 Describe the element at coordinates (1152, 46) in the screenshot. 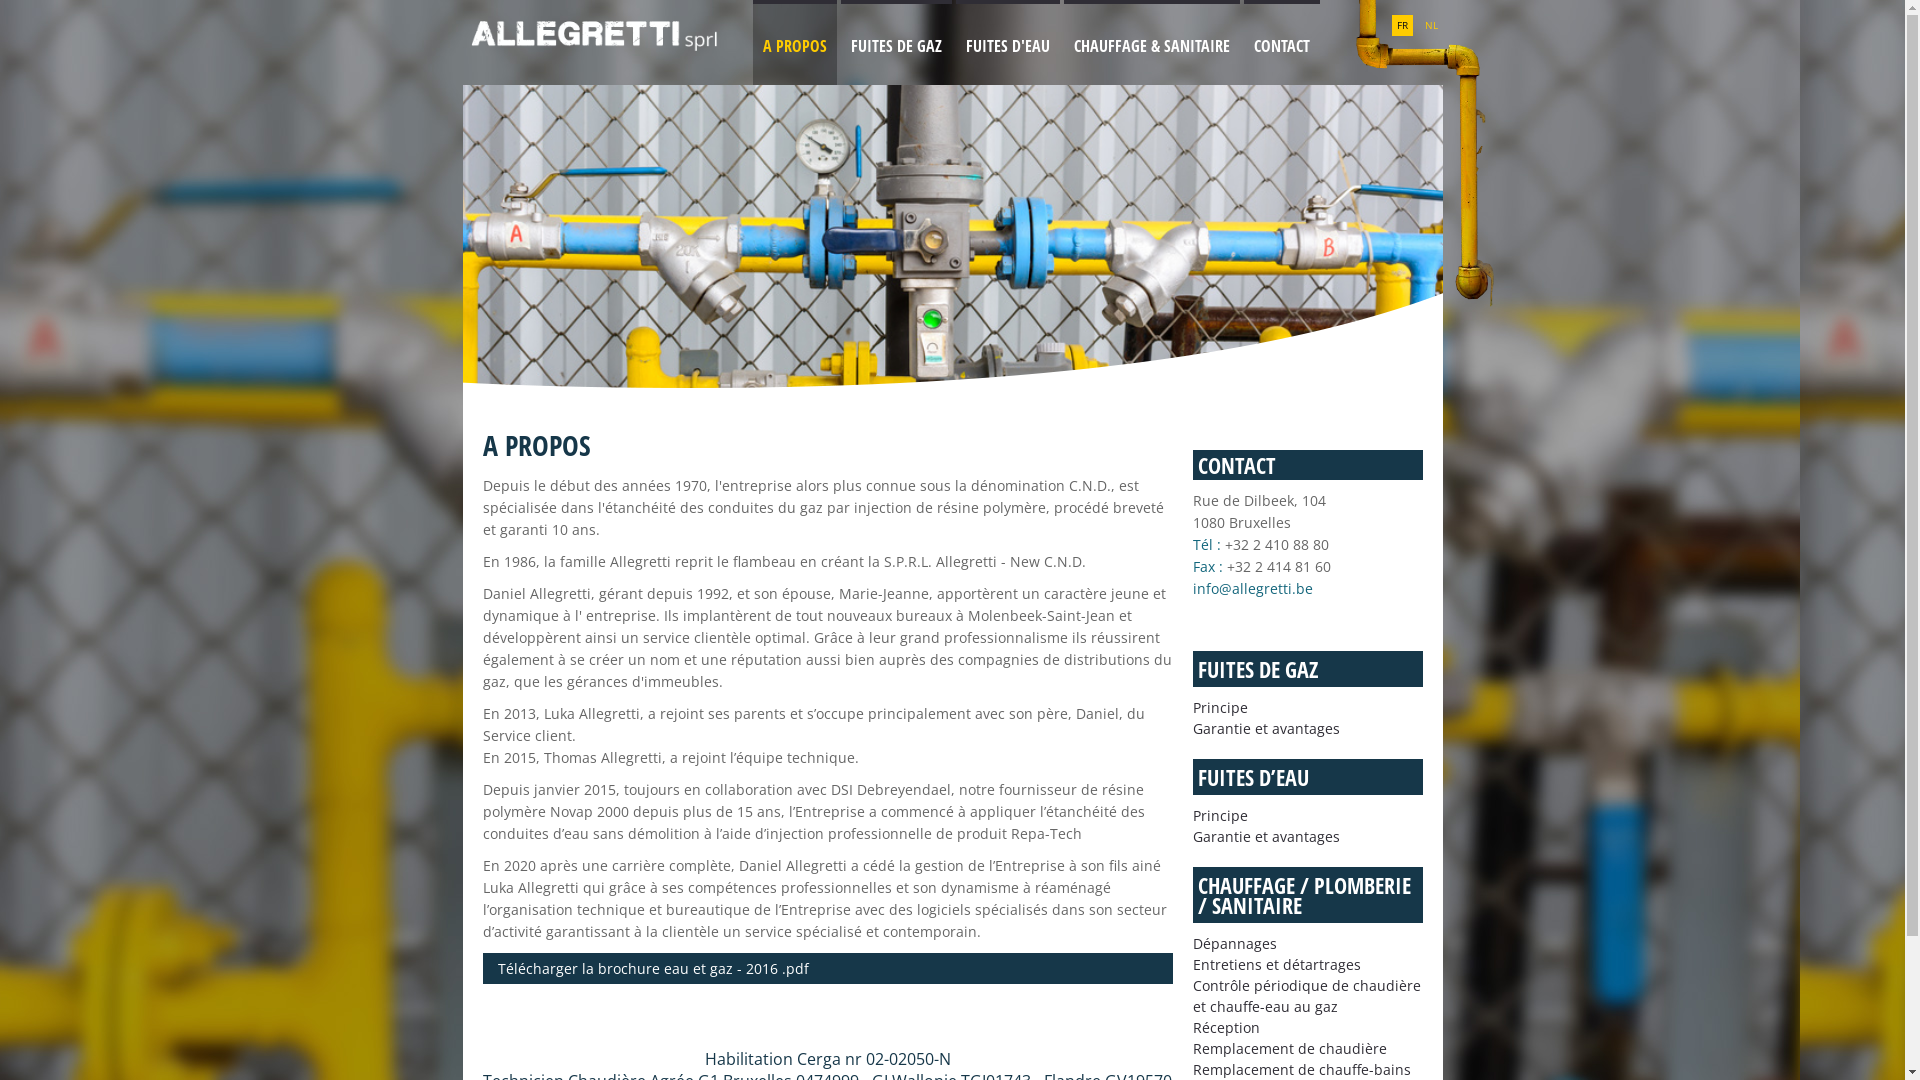

I see `CHAUFFAGE & SANITAIRE` at that location.